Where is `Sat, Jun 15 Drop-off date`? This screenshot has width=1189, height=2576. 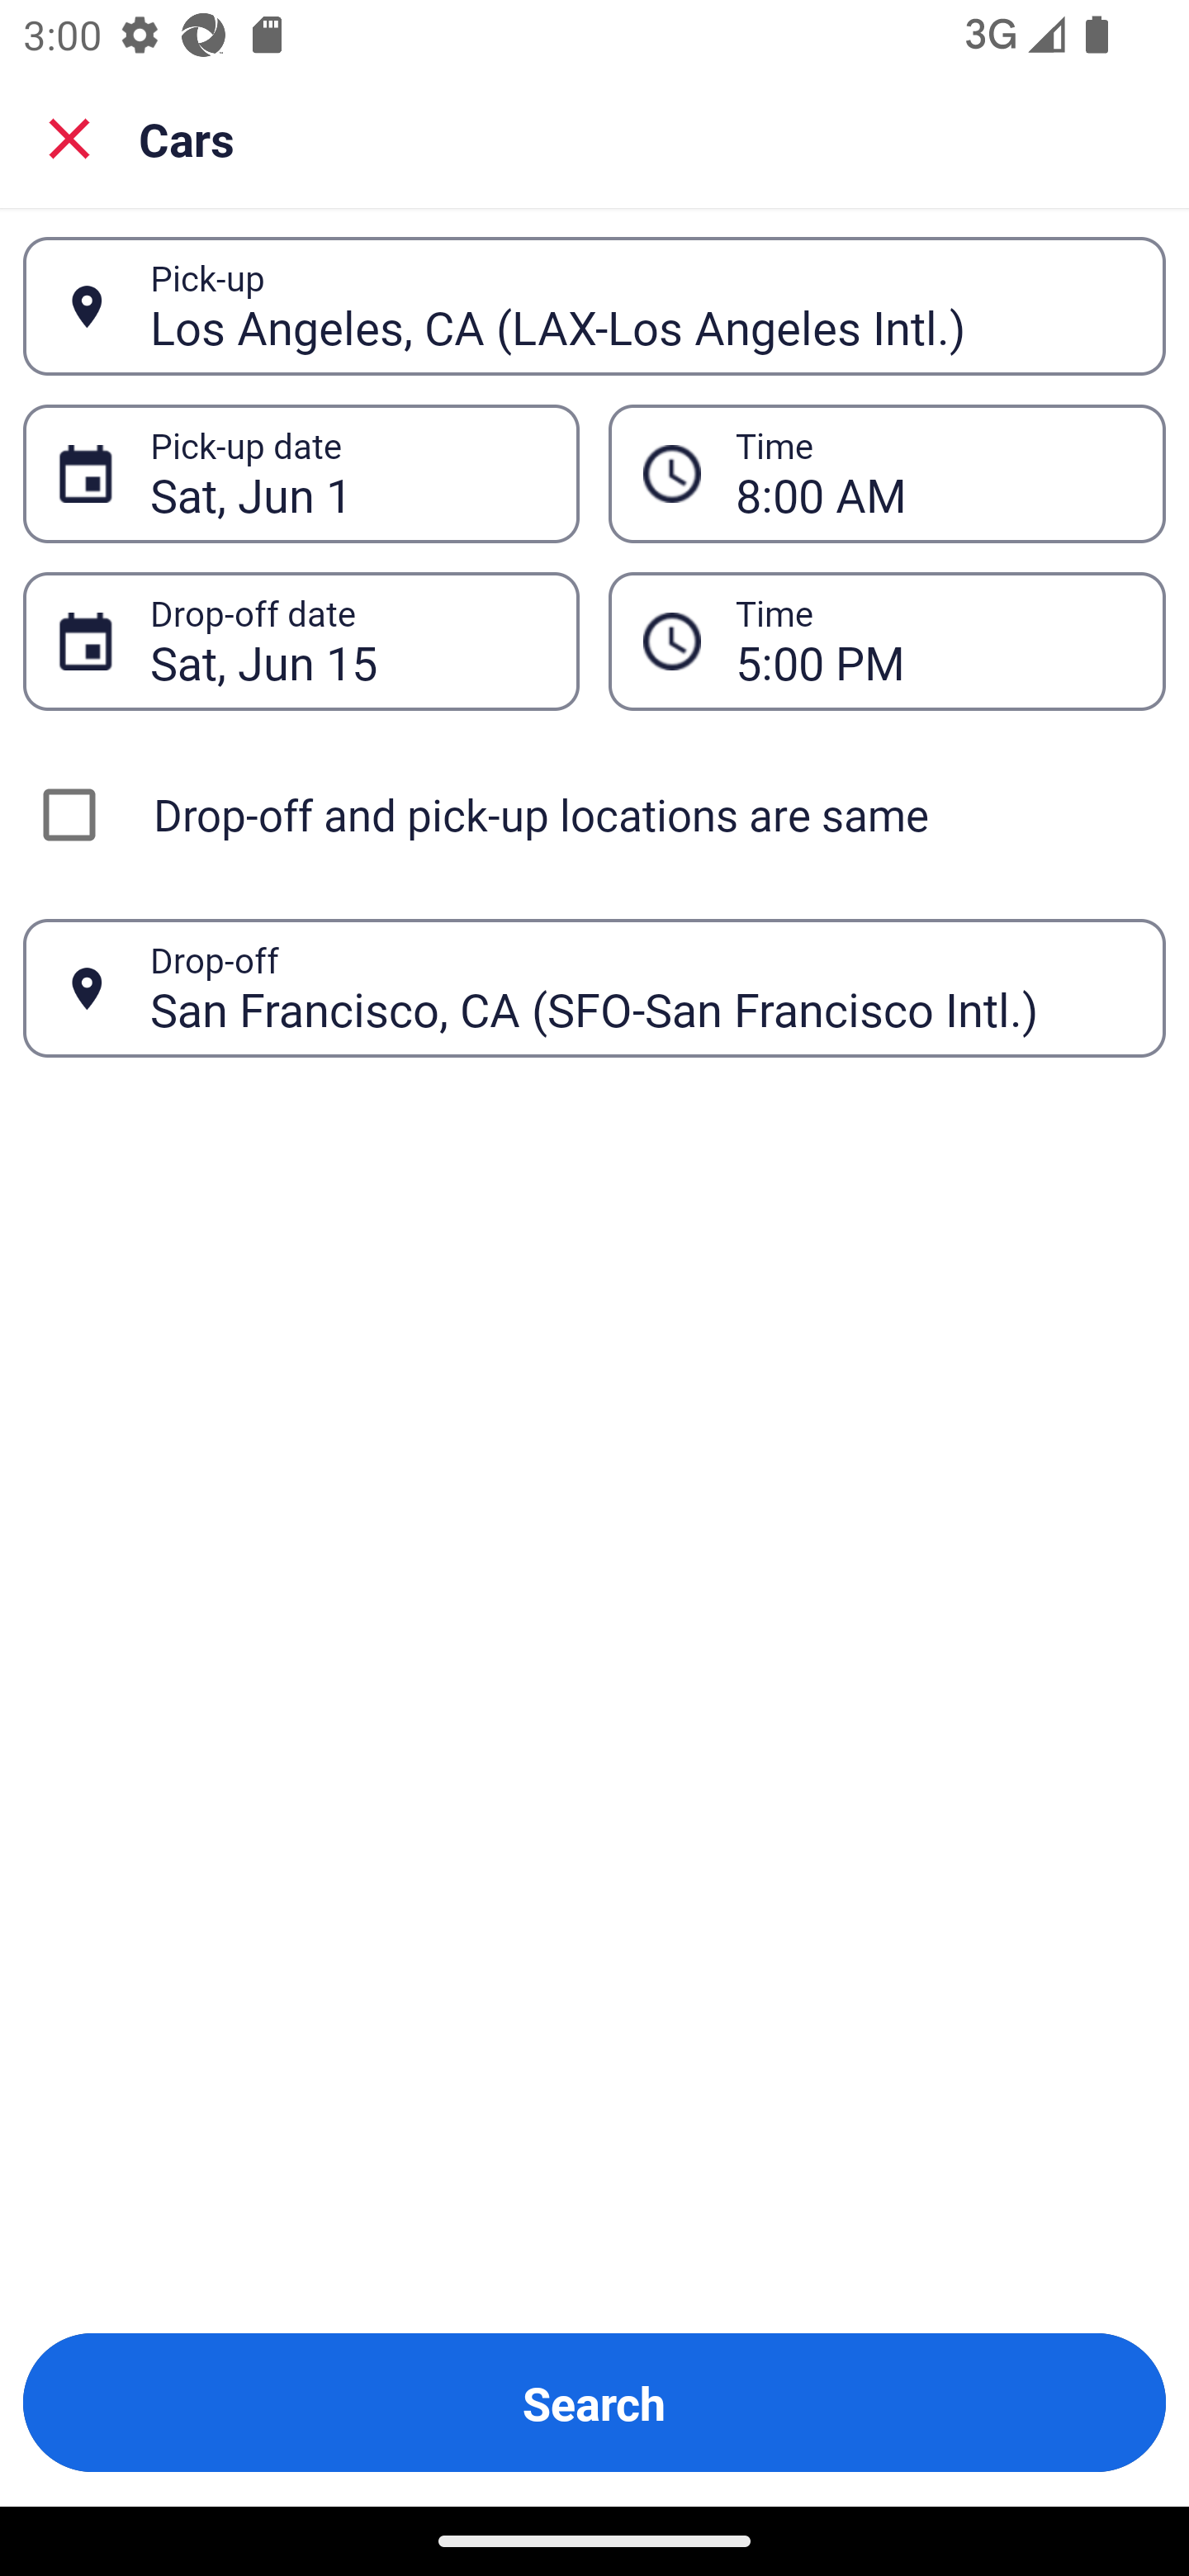 Sat, Jun 15 Drop-off date is located at coordinates (301, 641).